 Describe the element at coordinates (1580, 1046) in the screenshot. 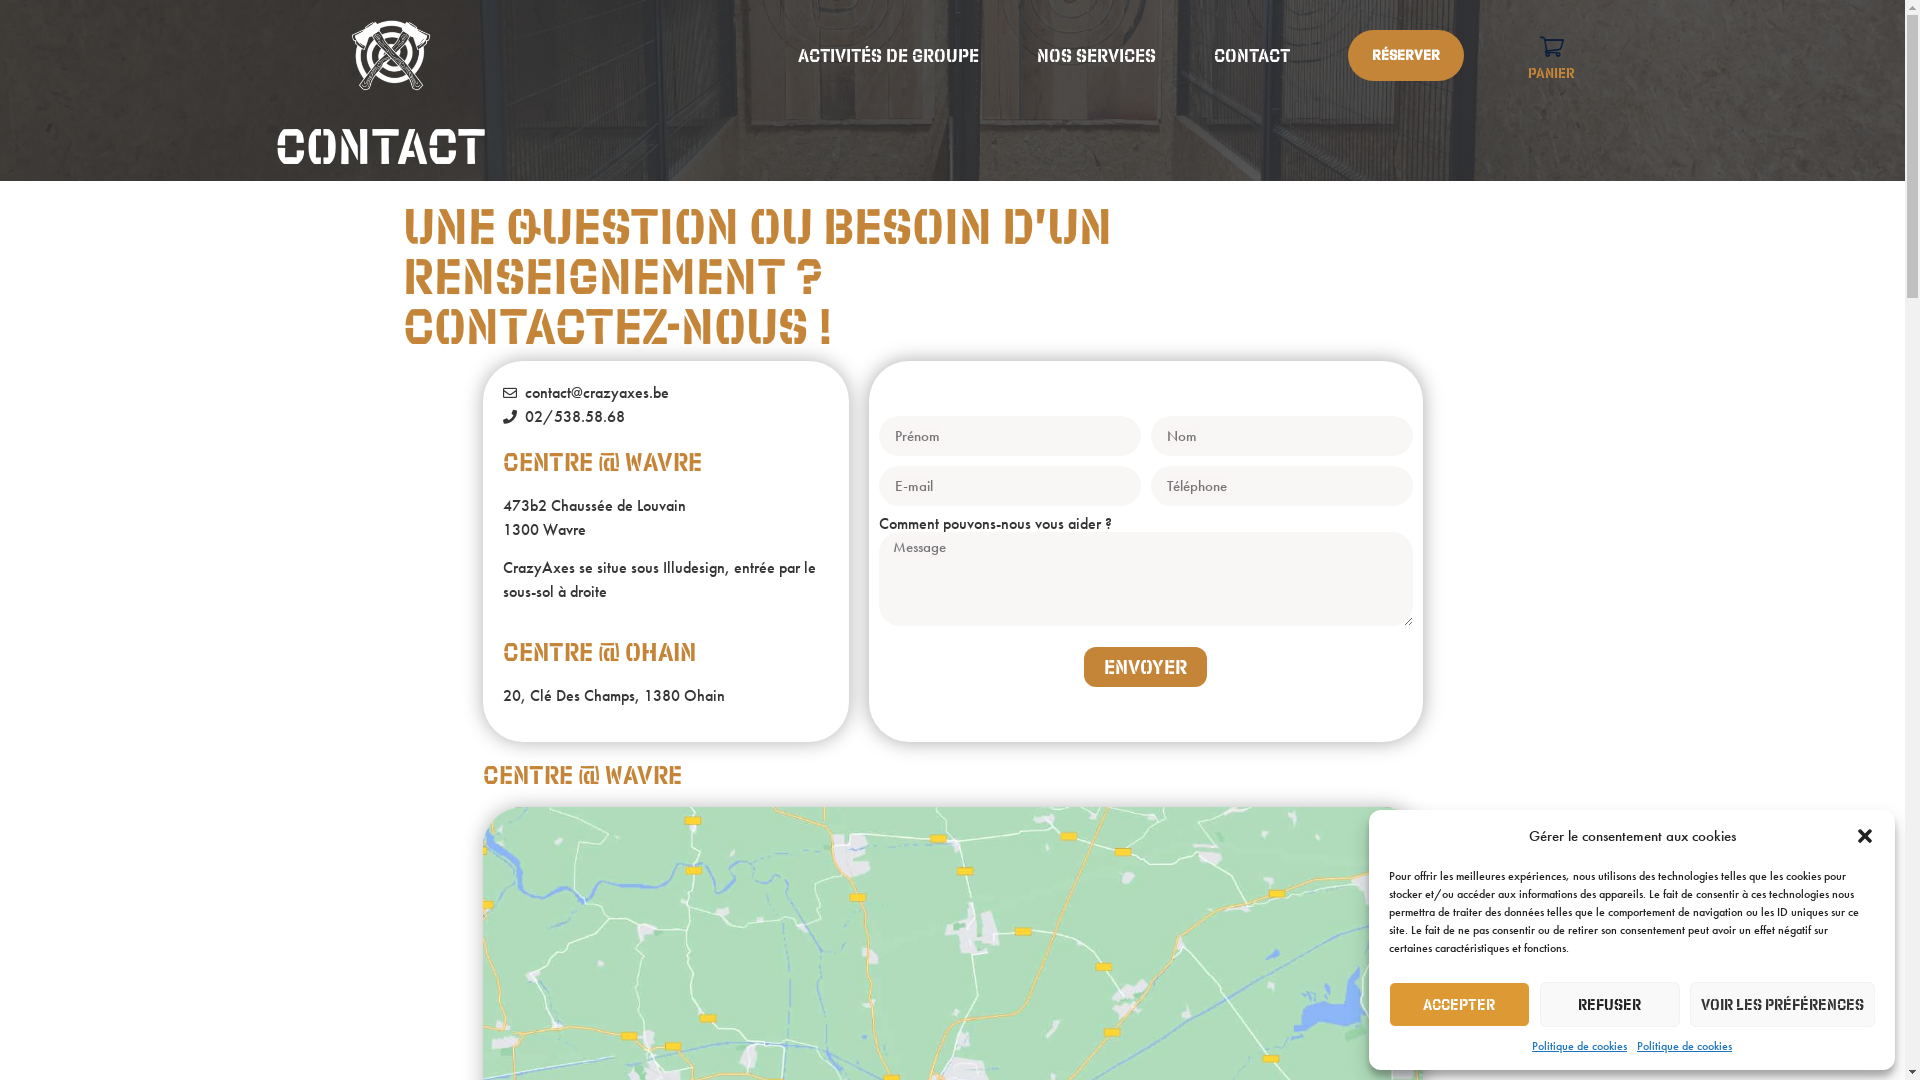

I see `Politique de cookies` at that location.